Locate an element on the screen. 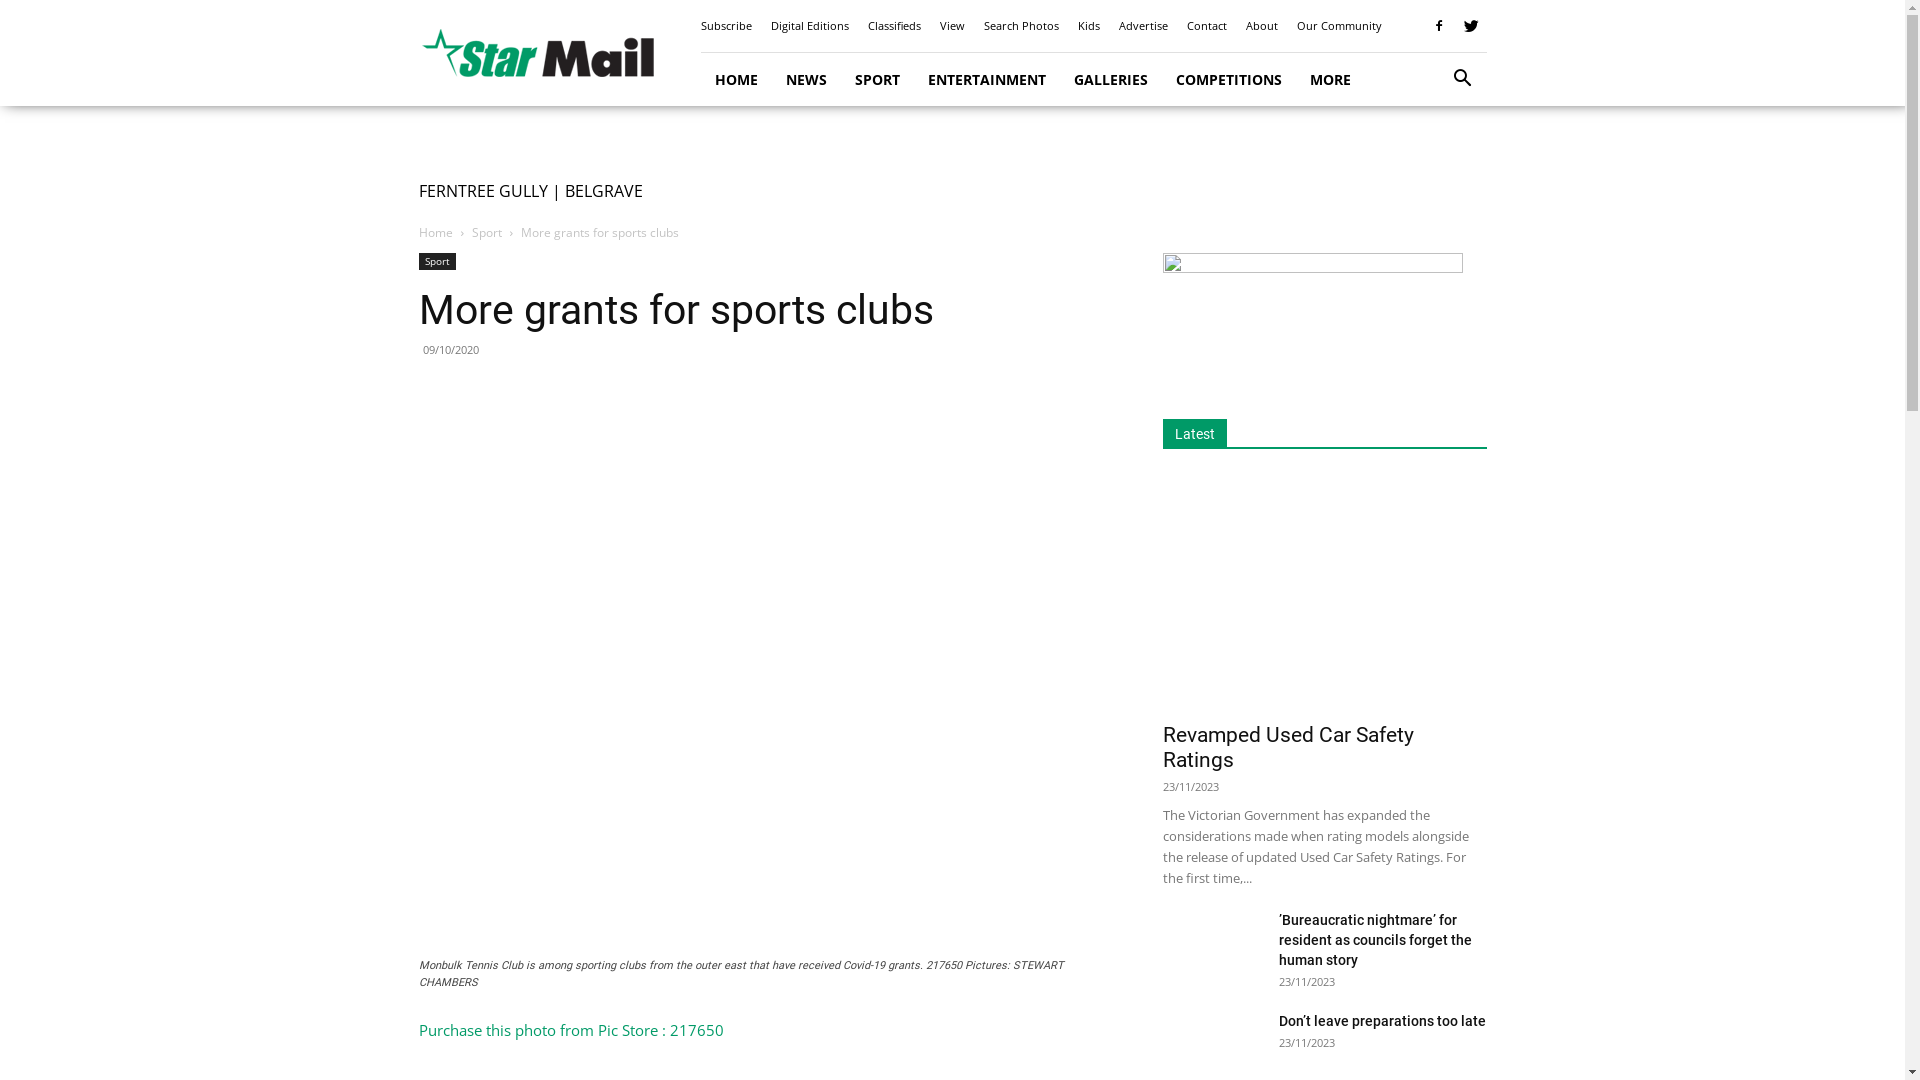 This screenshot has height=1080, width=1920. Sport is located at coordinates (436, 262).